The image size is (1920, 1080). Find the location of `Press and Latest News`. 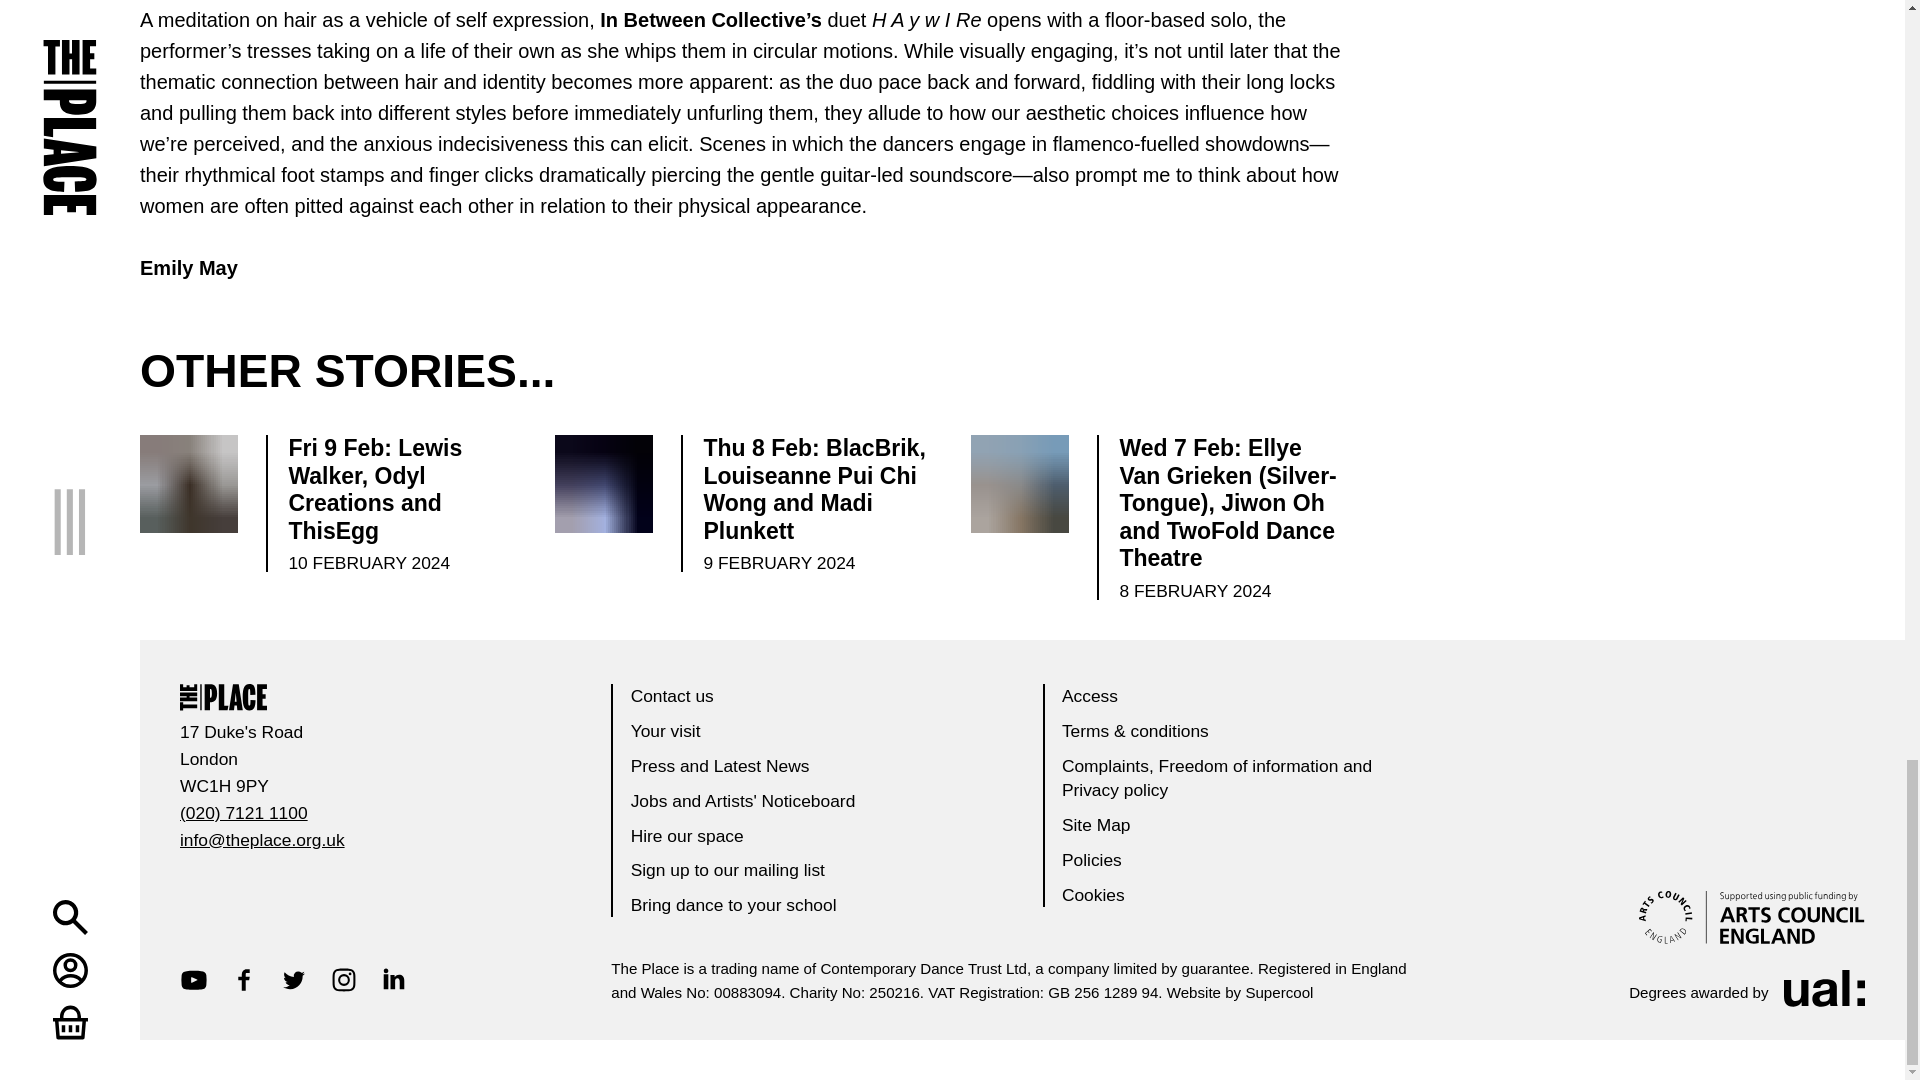

Press and Latest News is located at coordinates (720, 766).